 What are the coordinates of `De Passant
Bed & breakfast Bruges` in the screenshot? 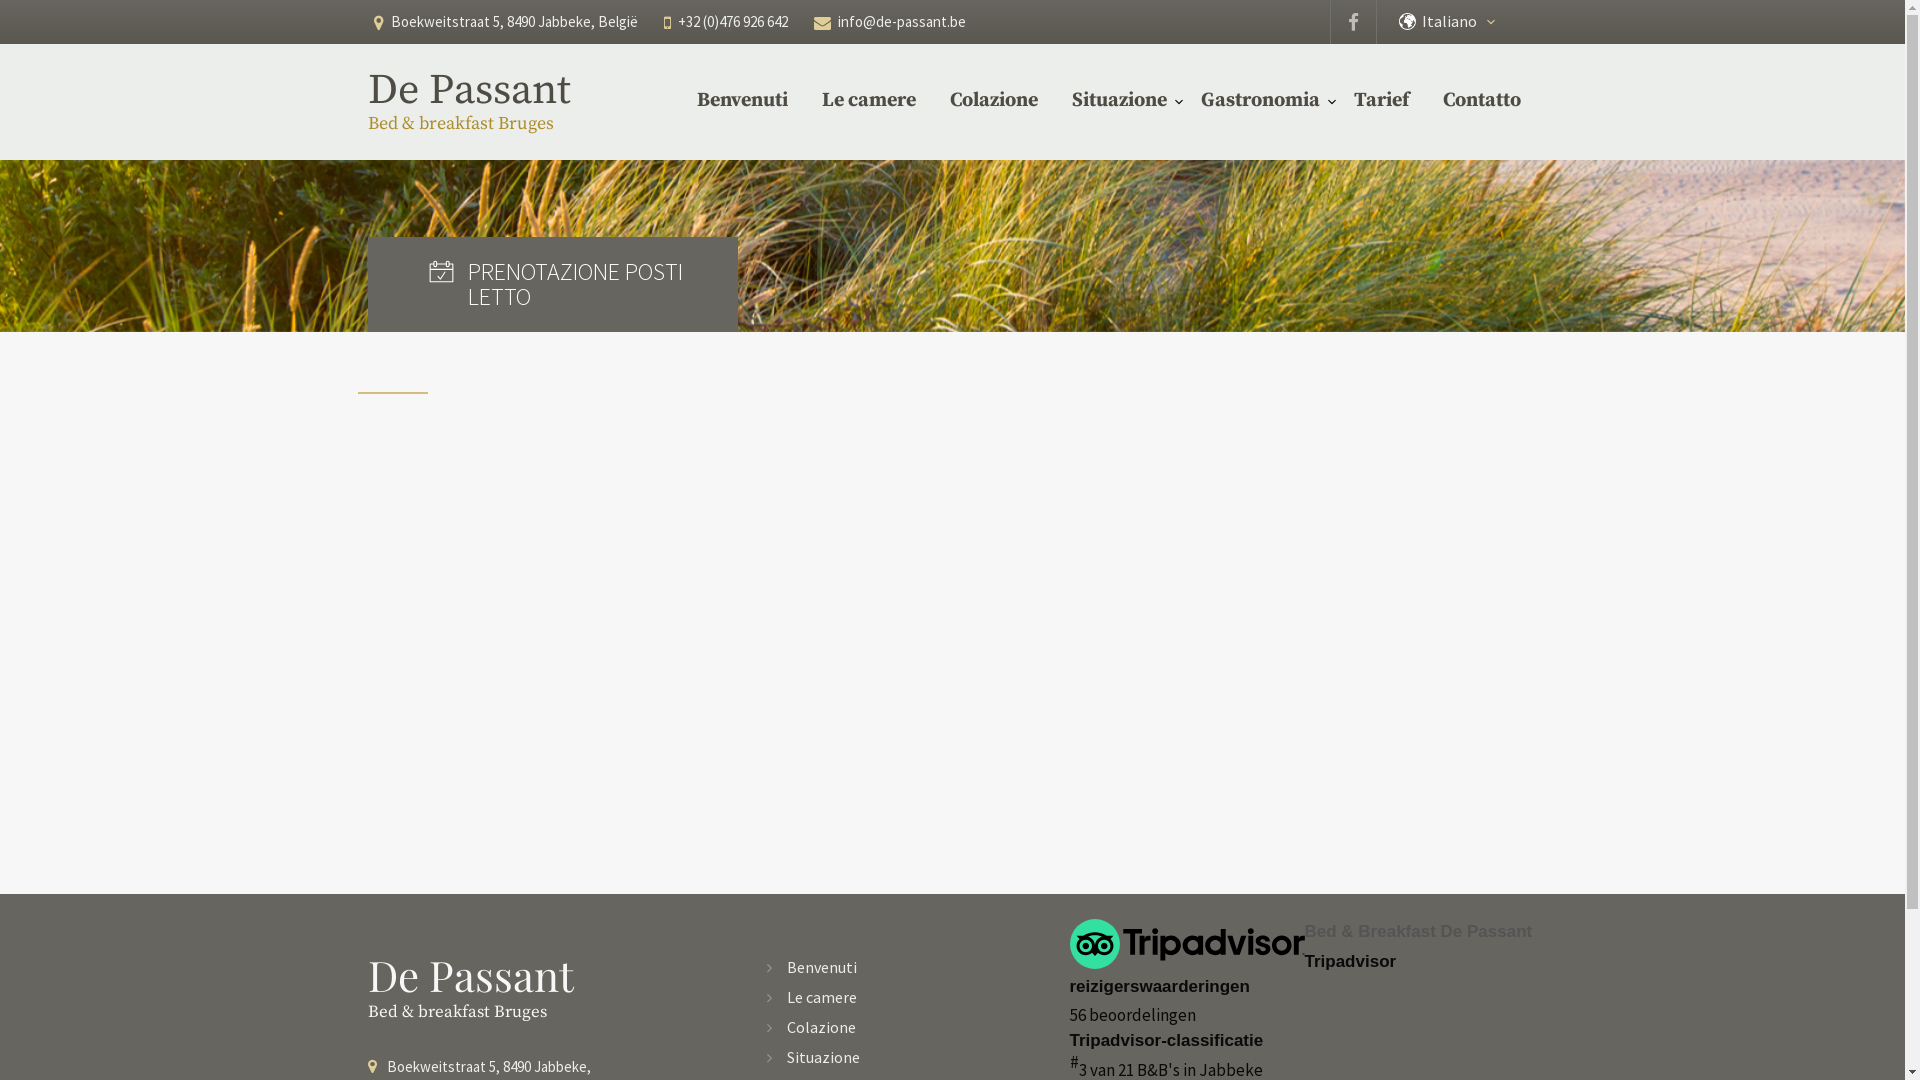 It's located at (486, 100).